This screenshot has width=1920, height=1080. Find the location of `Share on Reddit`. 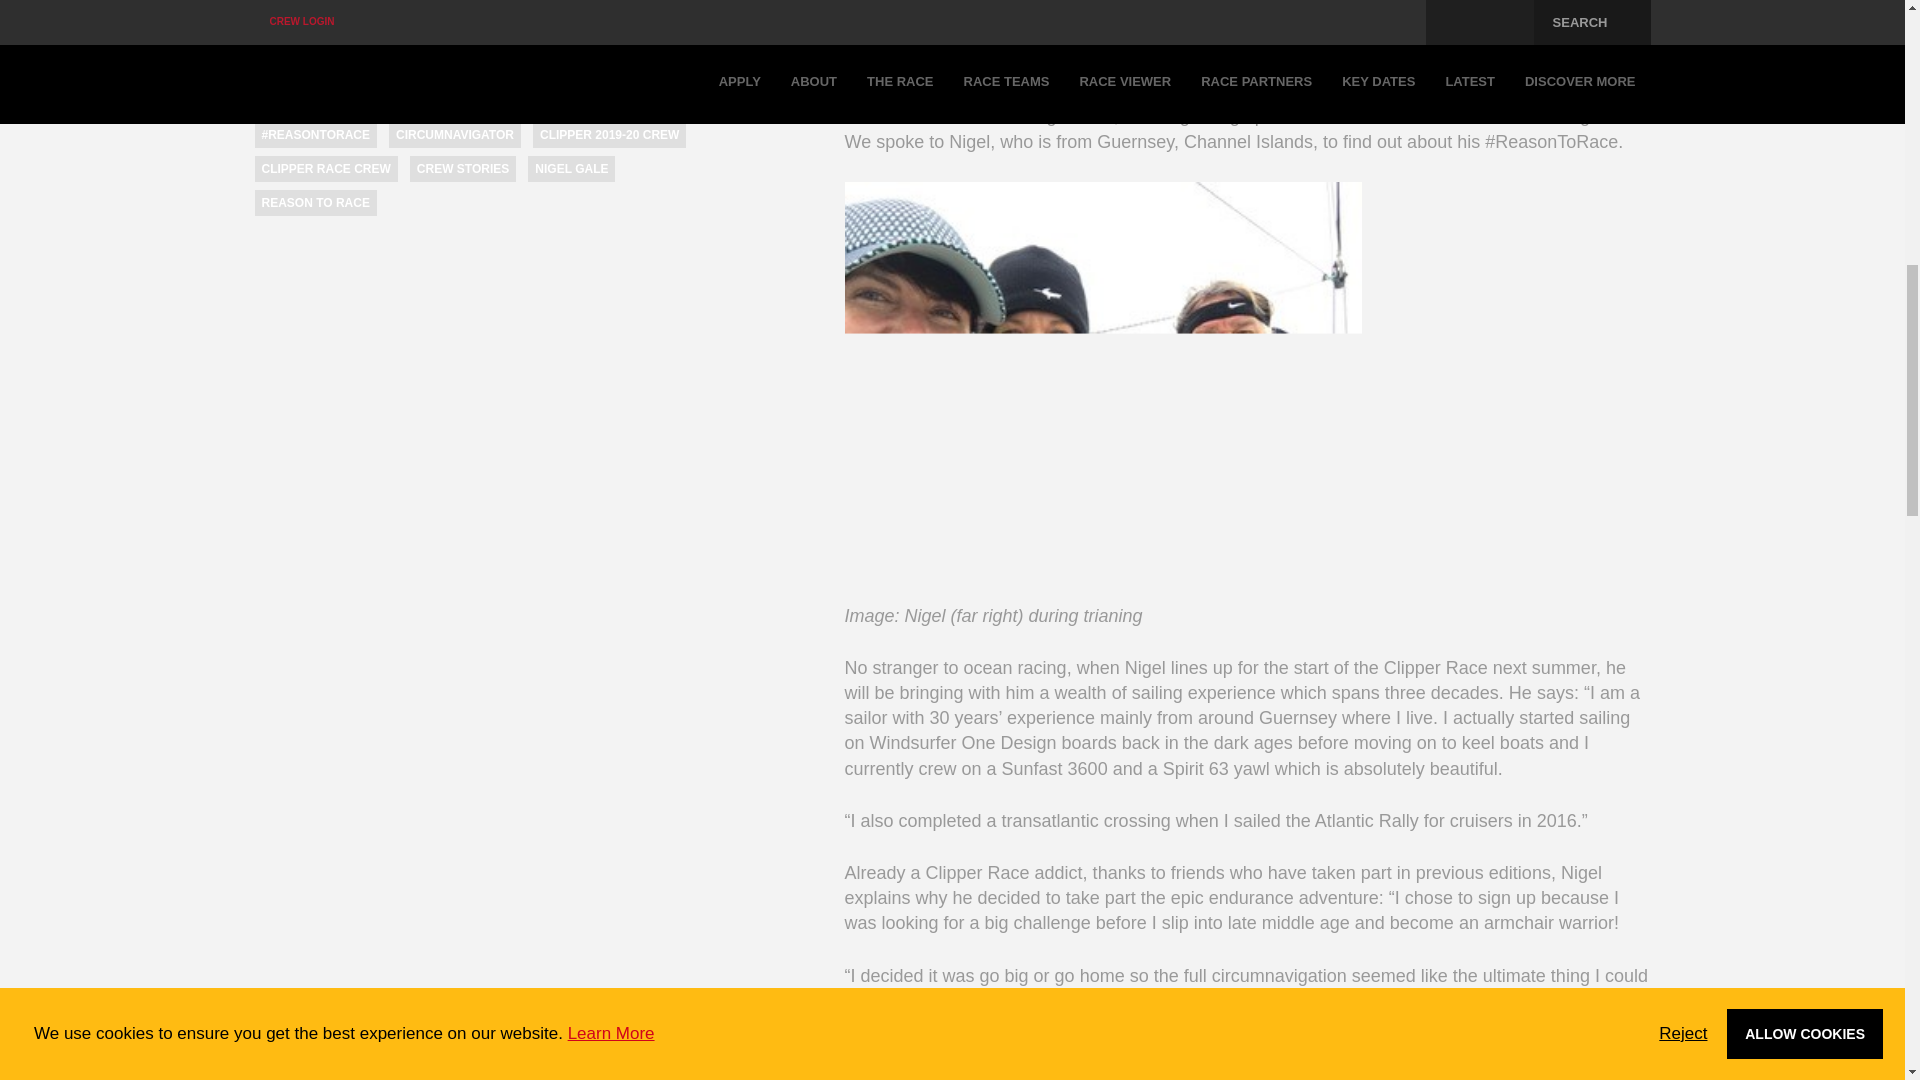

Share on Reddit is located at coordinates (471, 46).